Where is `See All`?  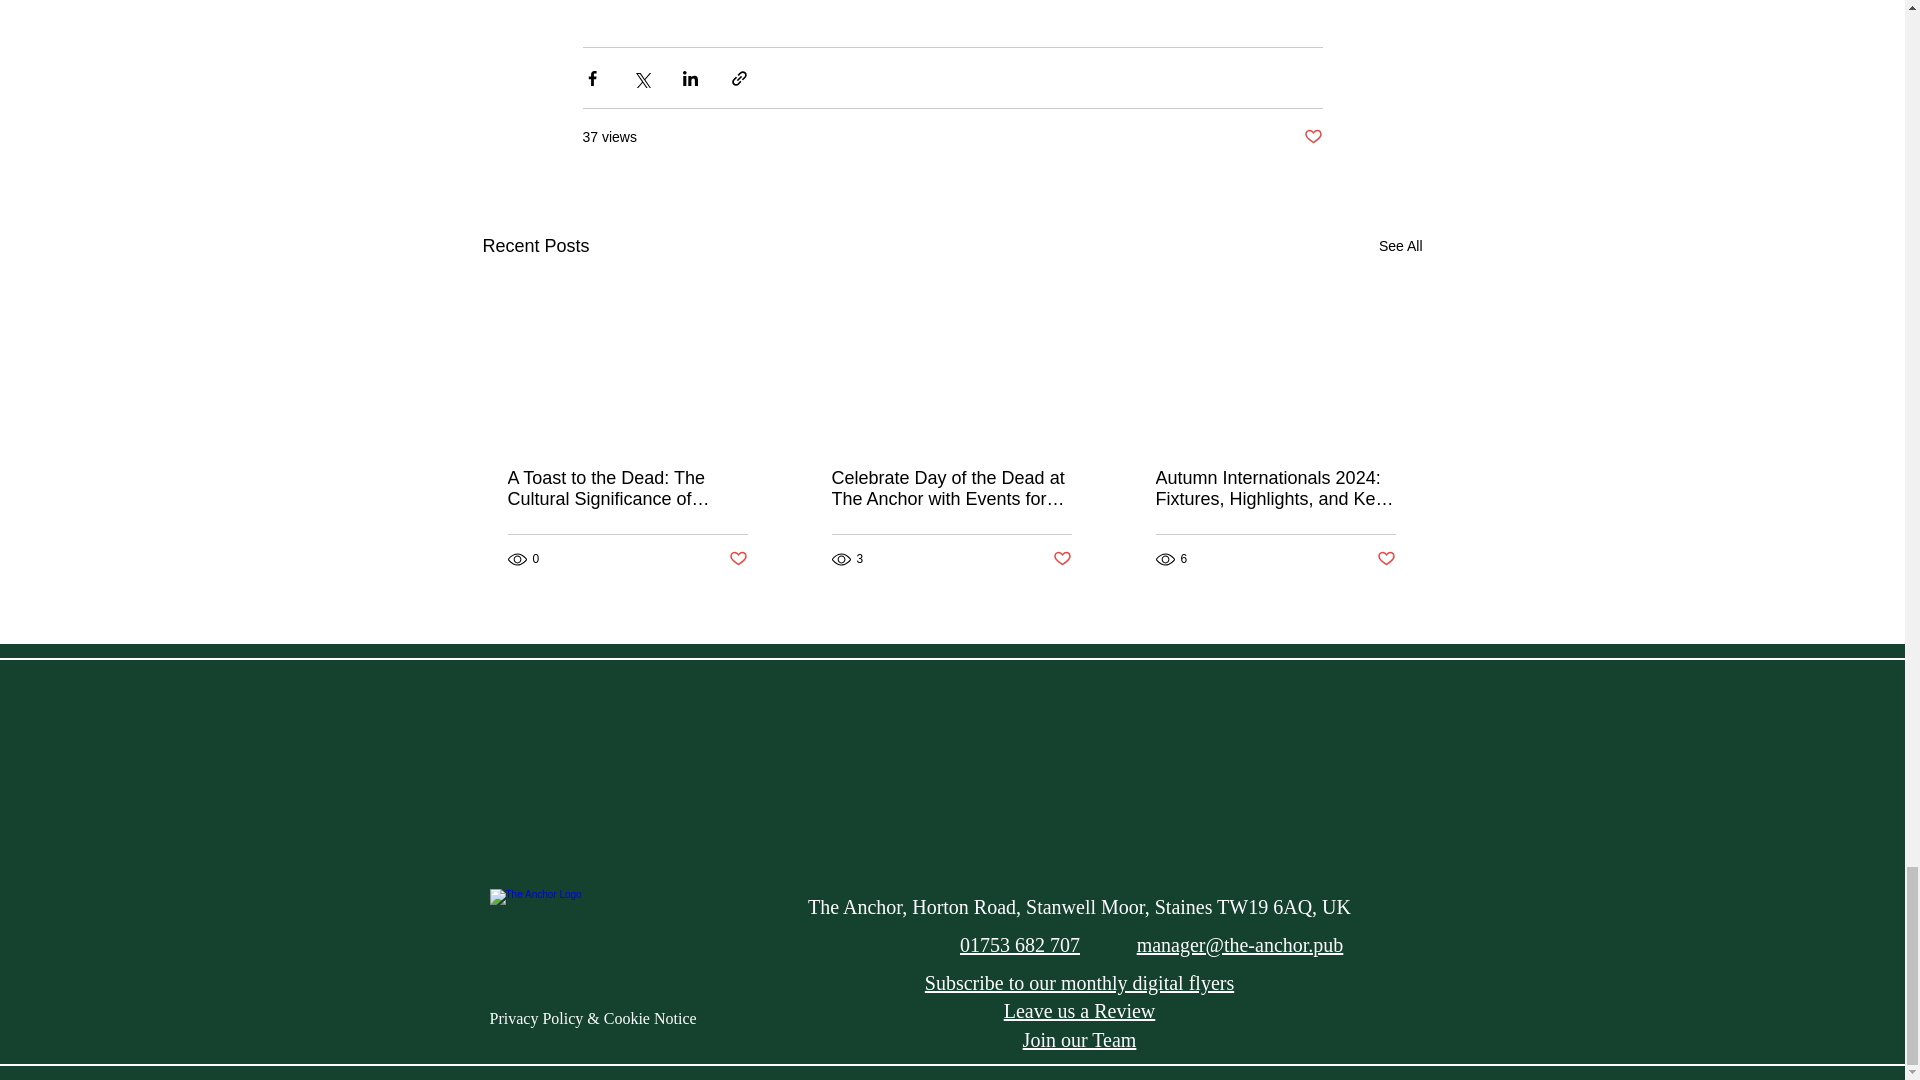
See All is located at coordinates (1400, 246).